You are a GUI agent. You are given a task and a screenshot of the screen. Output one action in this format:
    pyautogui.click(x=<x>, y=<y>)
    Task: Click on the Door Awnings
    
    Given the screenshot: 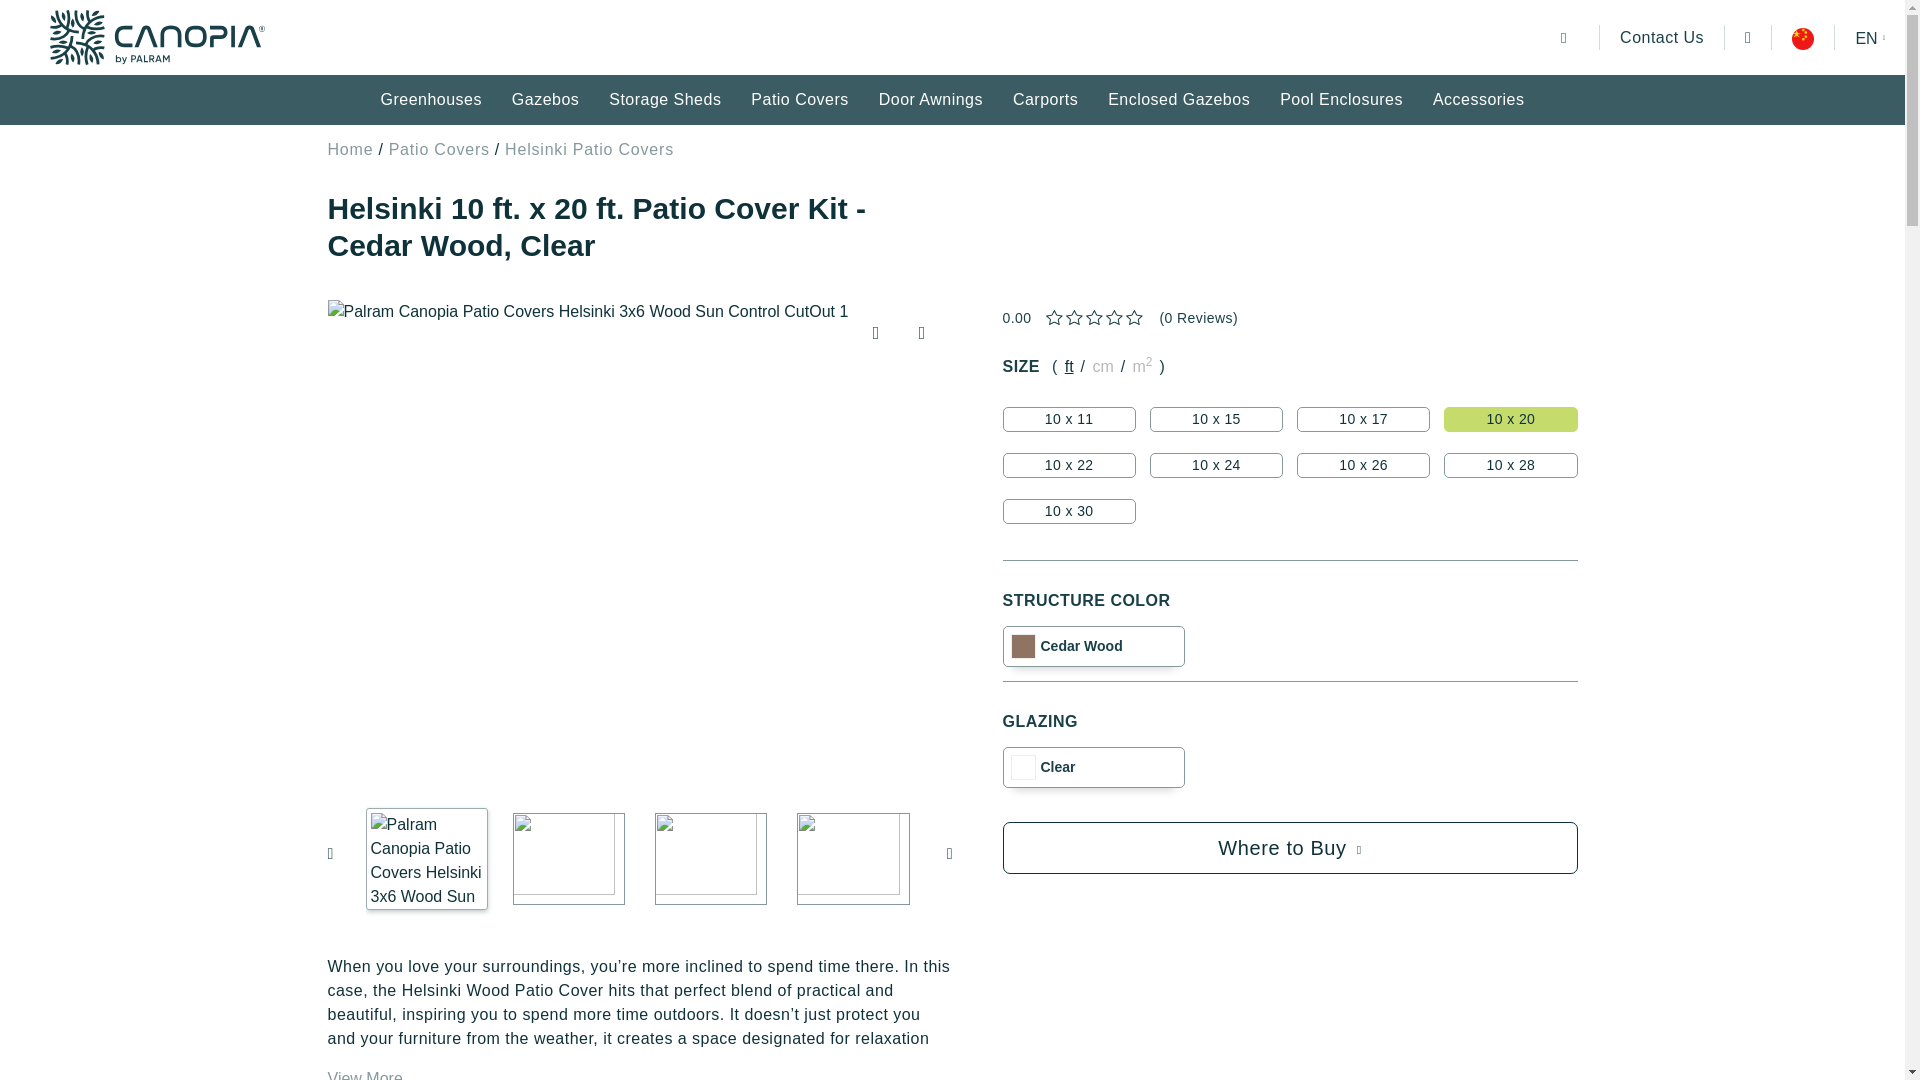 What is the action you would take?
    pyautogui.click(x=931, y=100)
    